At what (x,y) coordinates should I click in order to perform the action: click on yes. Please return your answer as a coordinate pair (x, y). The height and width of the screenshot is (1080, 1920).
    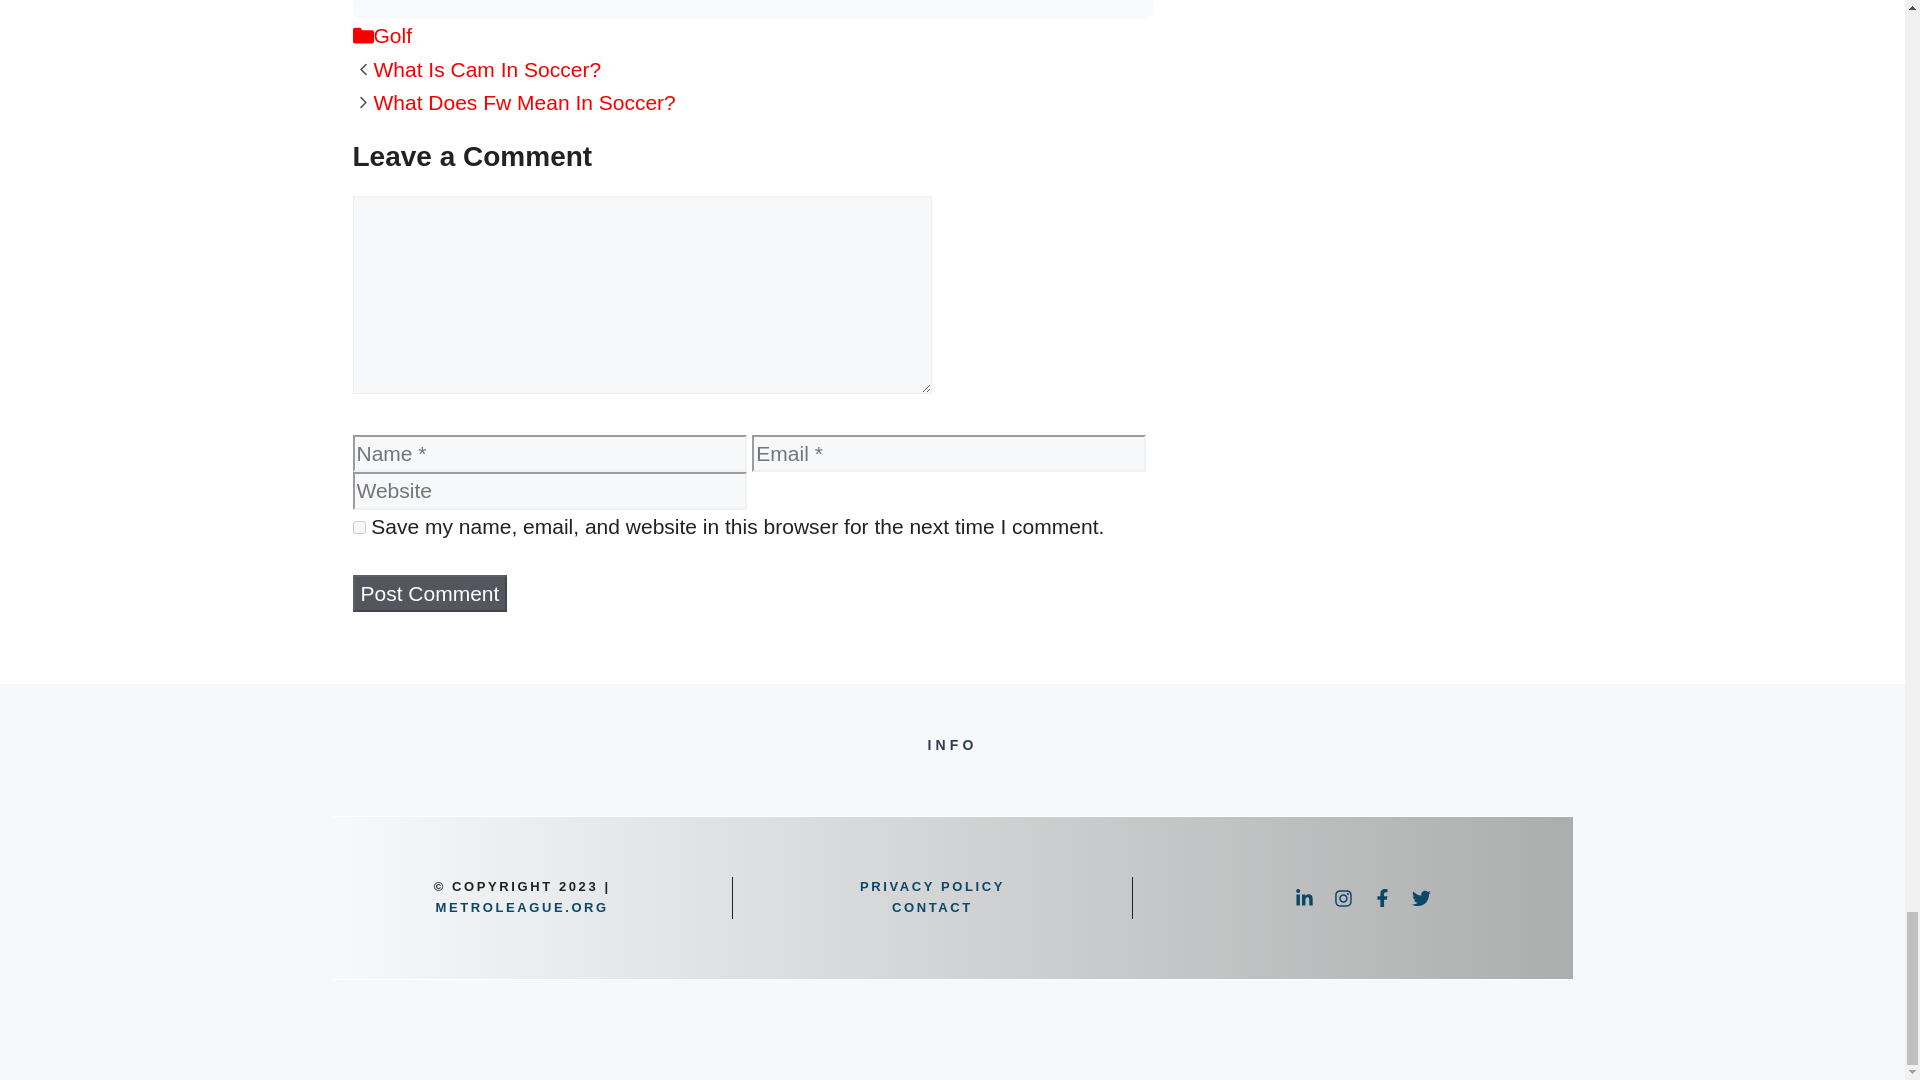
    Looking at the image, I should click on (358, 526).